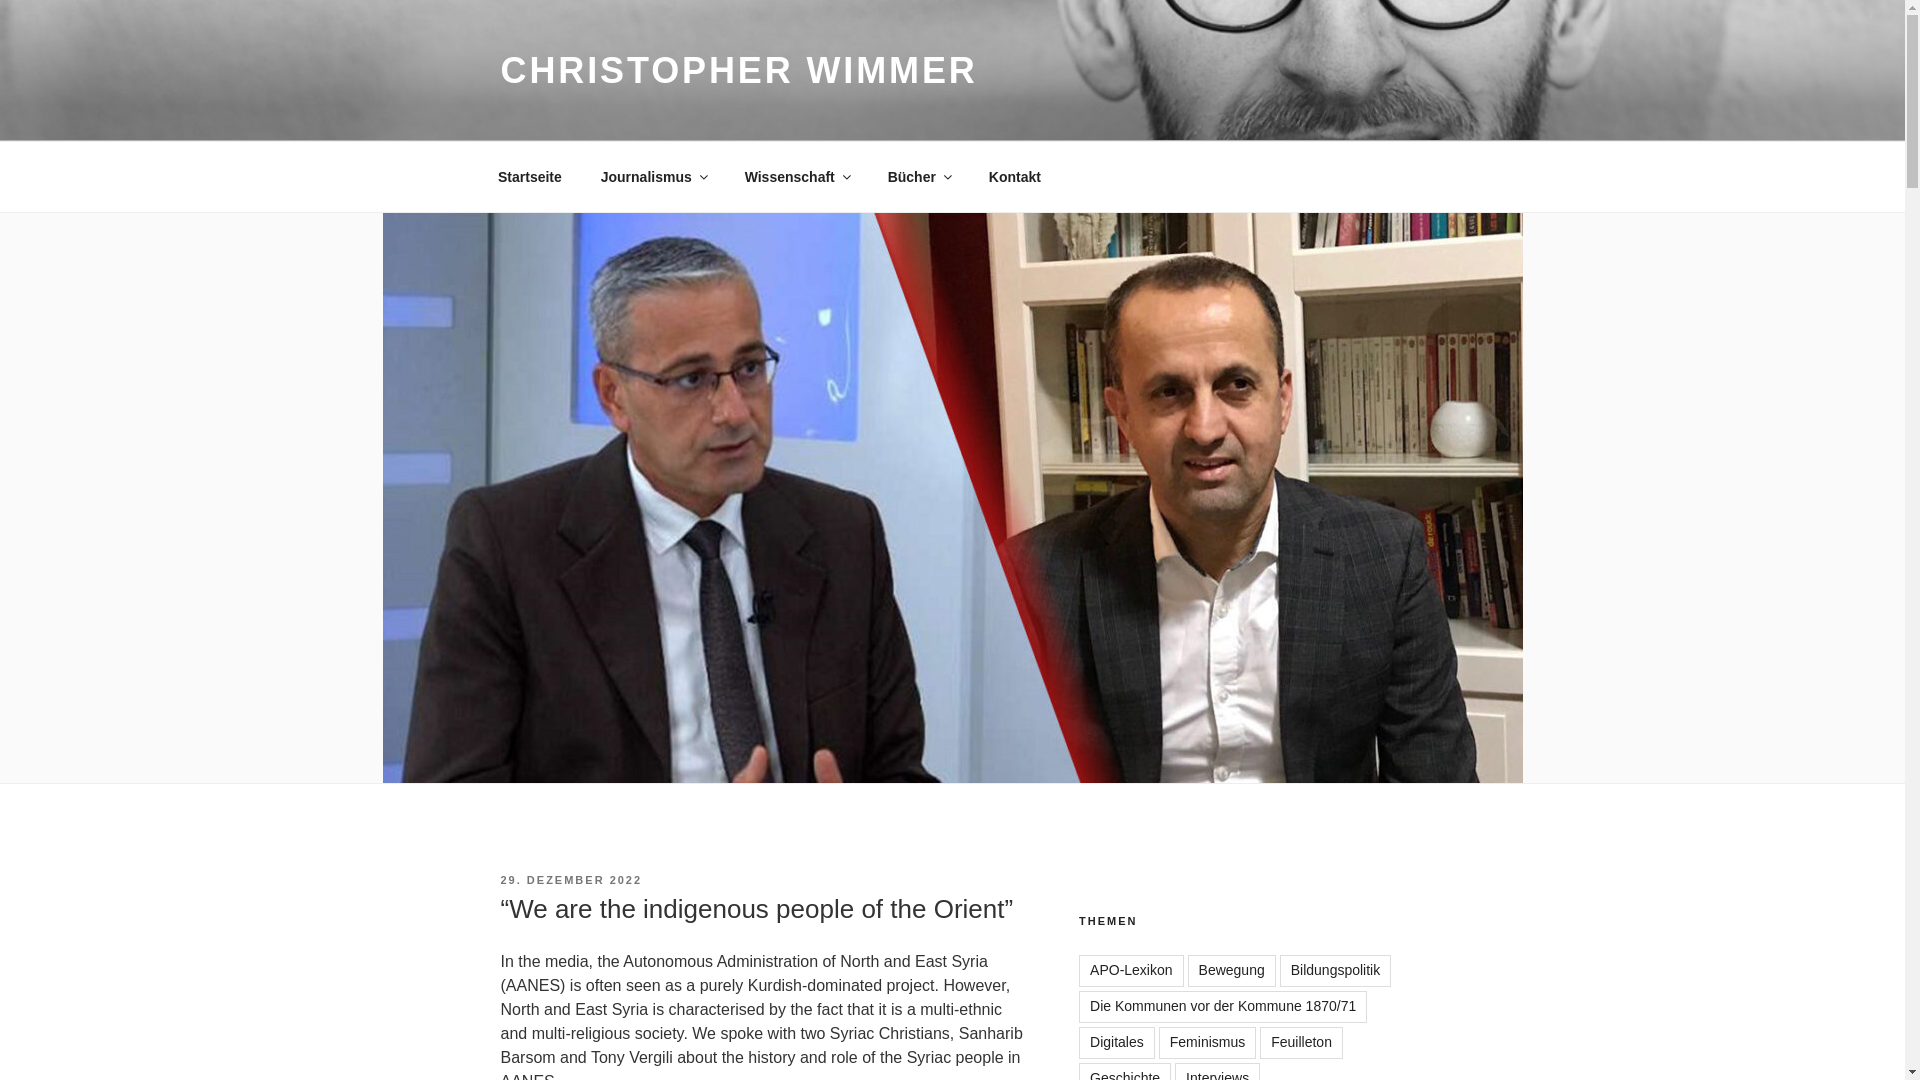 The height and width of the screenshot is (1080, 1920). I want to click on Startseite, so click(530, 176).